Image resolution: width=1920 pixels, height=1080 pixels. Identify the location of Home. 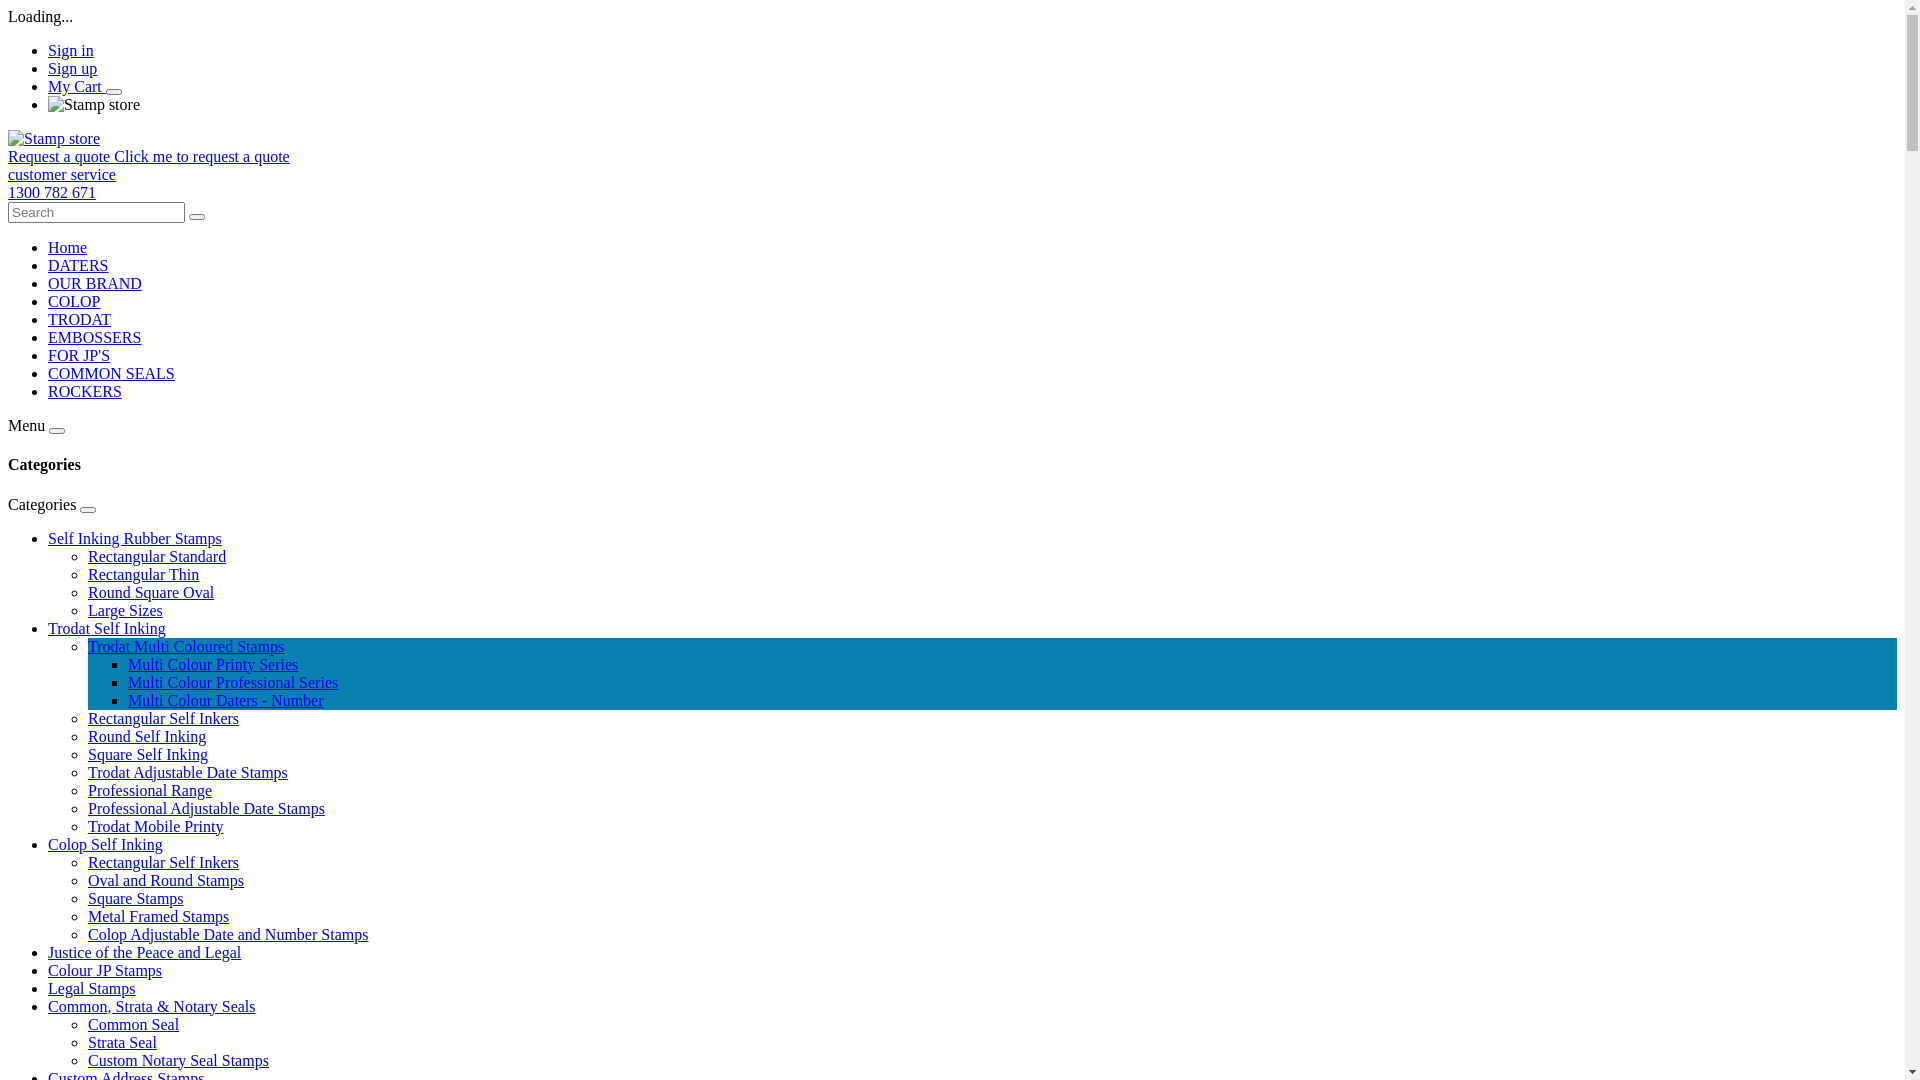
(68, 248).